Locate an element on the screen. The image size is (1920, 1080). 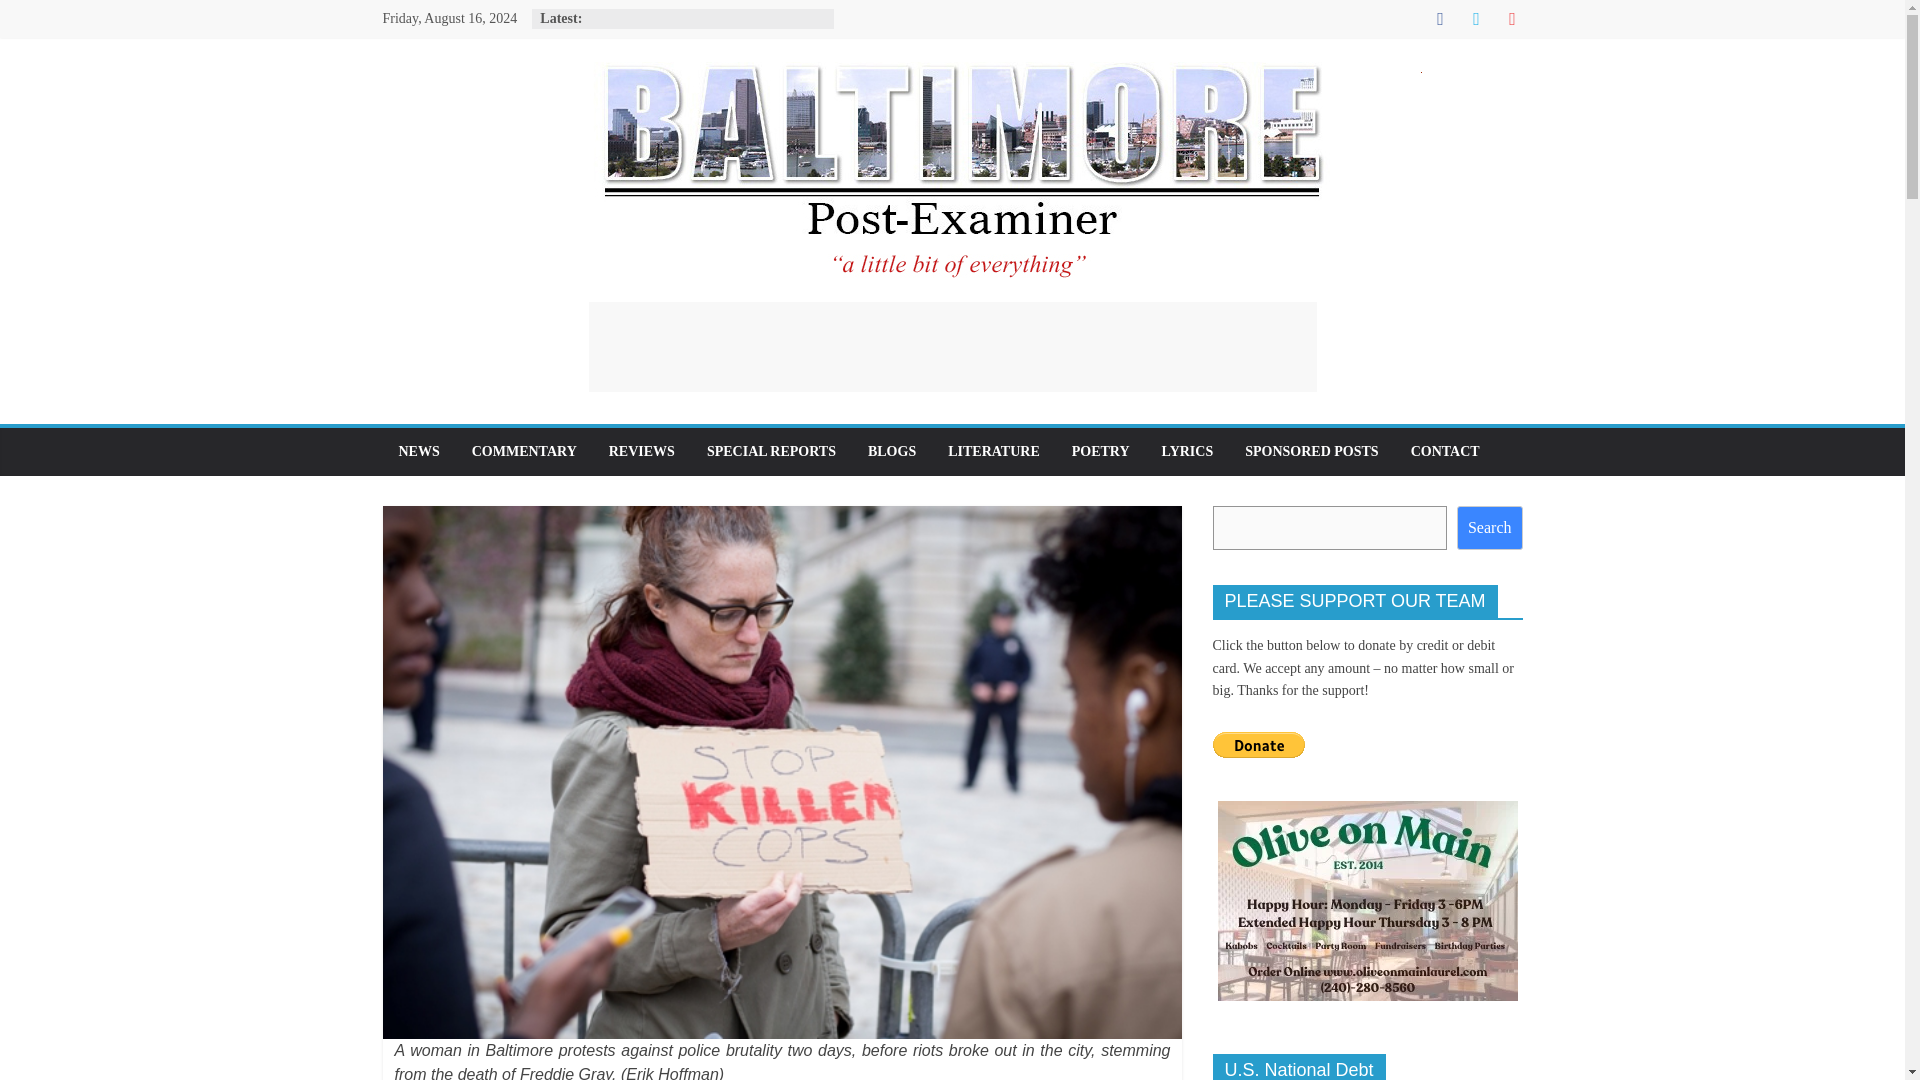
Search is located at coordinates (1490, 528).